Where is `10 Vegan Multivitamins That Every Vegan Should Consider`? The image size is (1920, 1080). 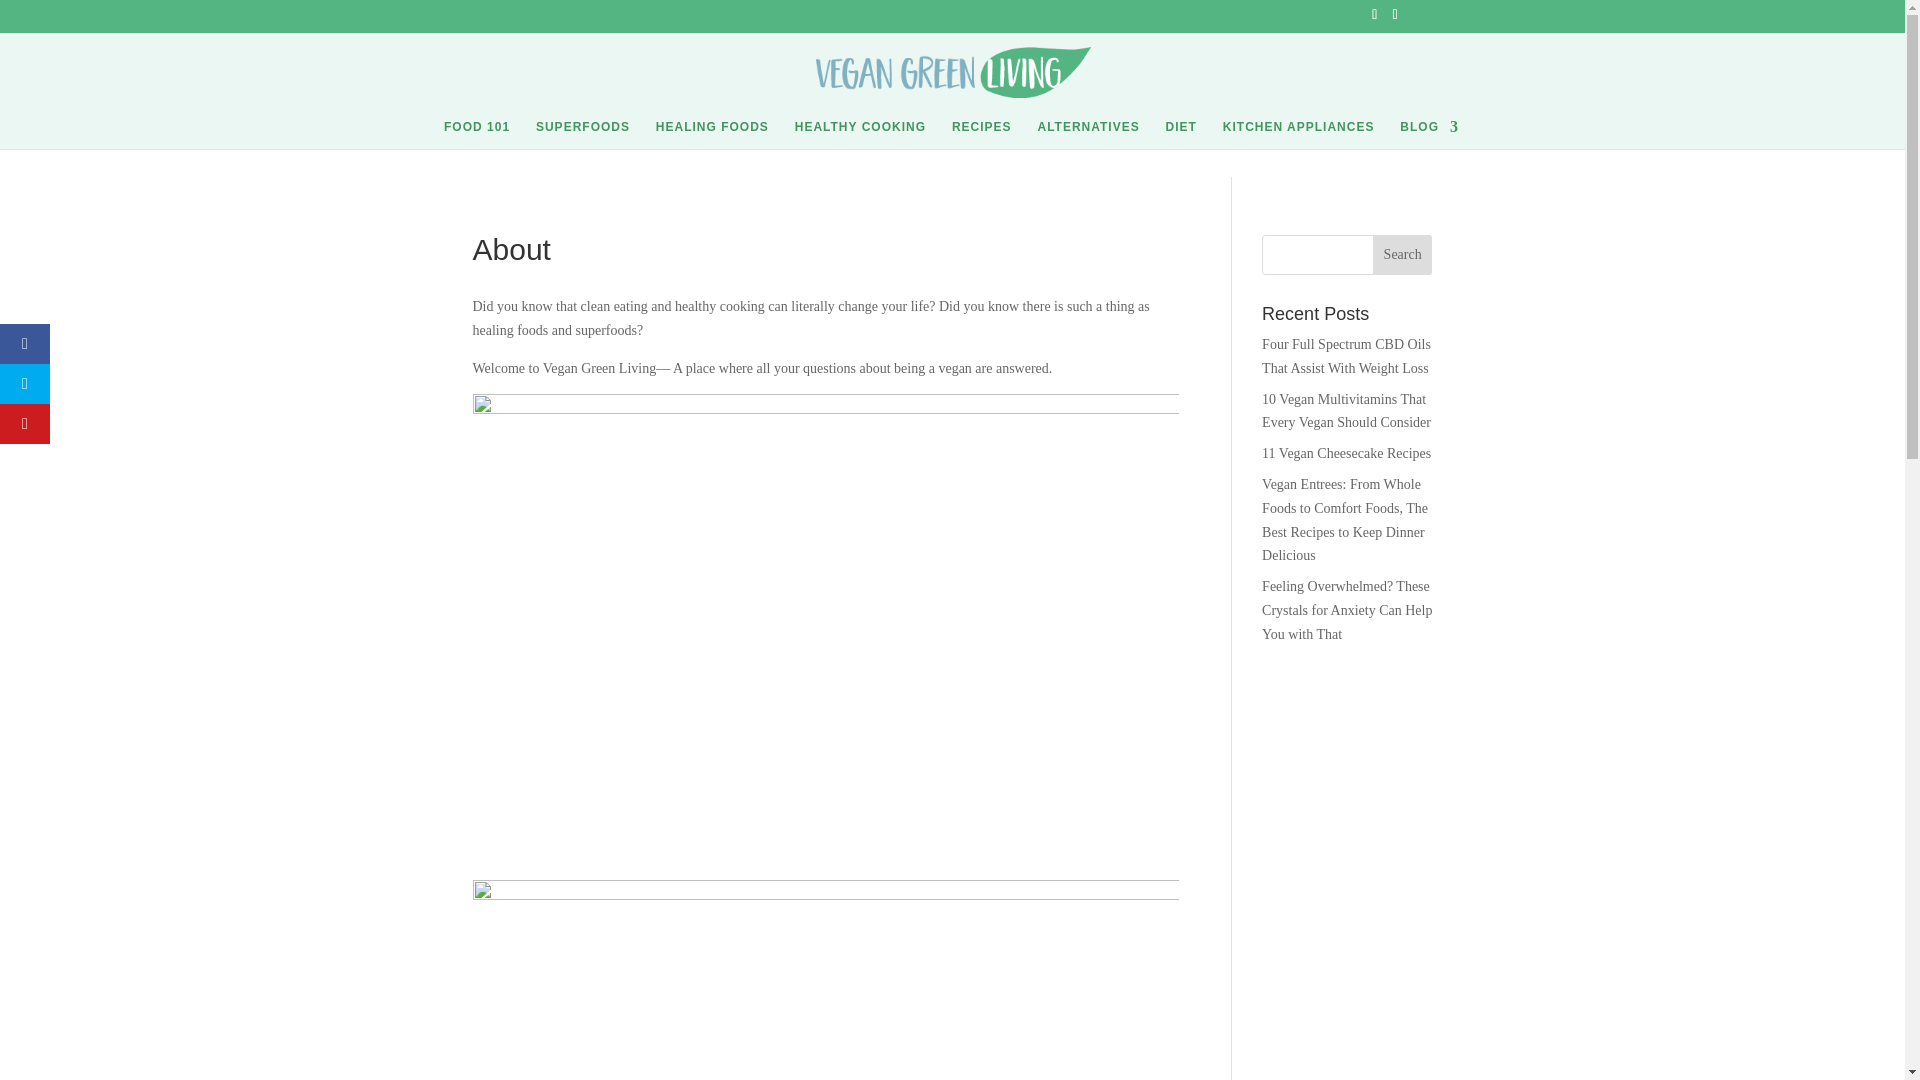 10 Vegan Multivitamins That Every Vegan Should Consider is located at coordinates (1346, 411).